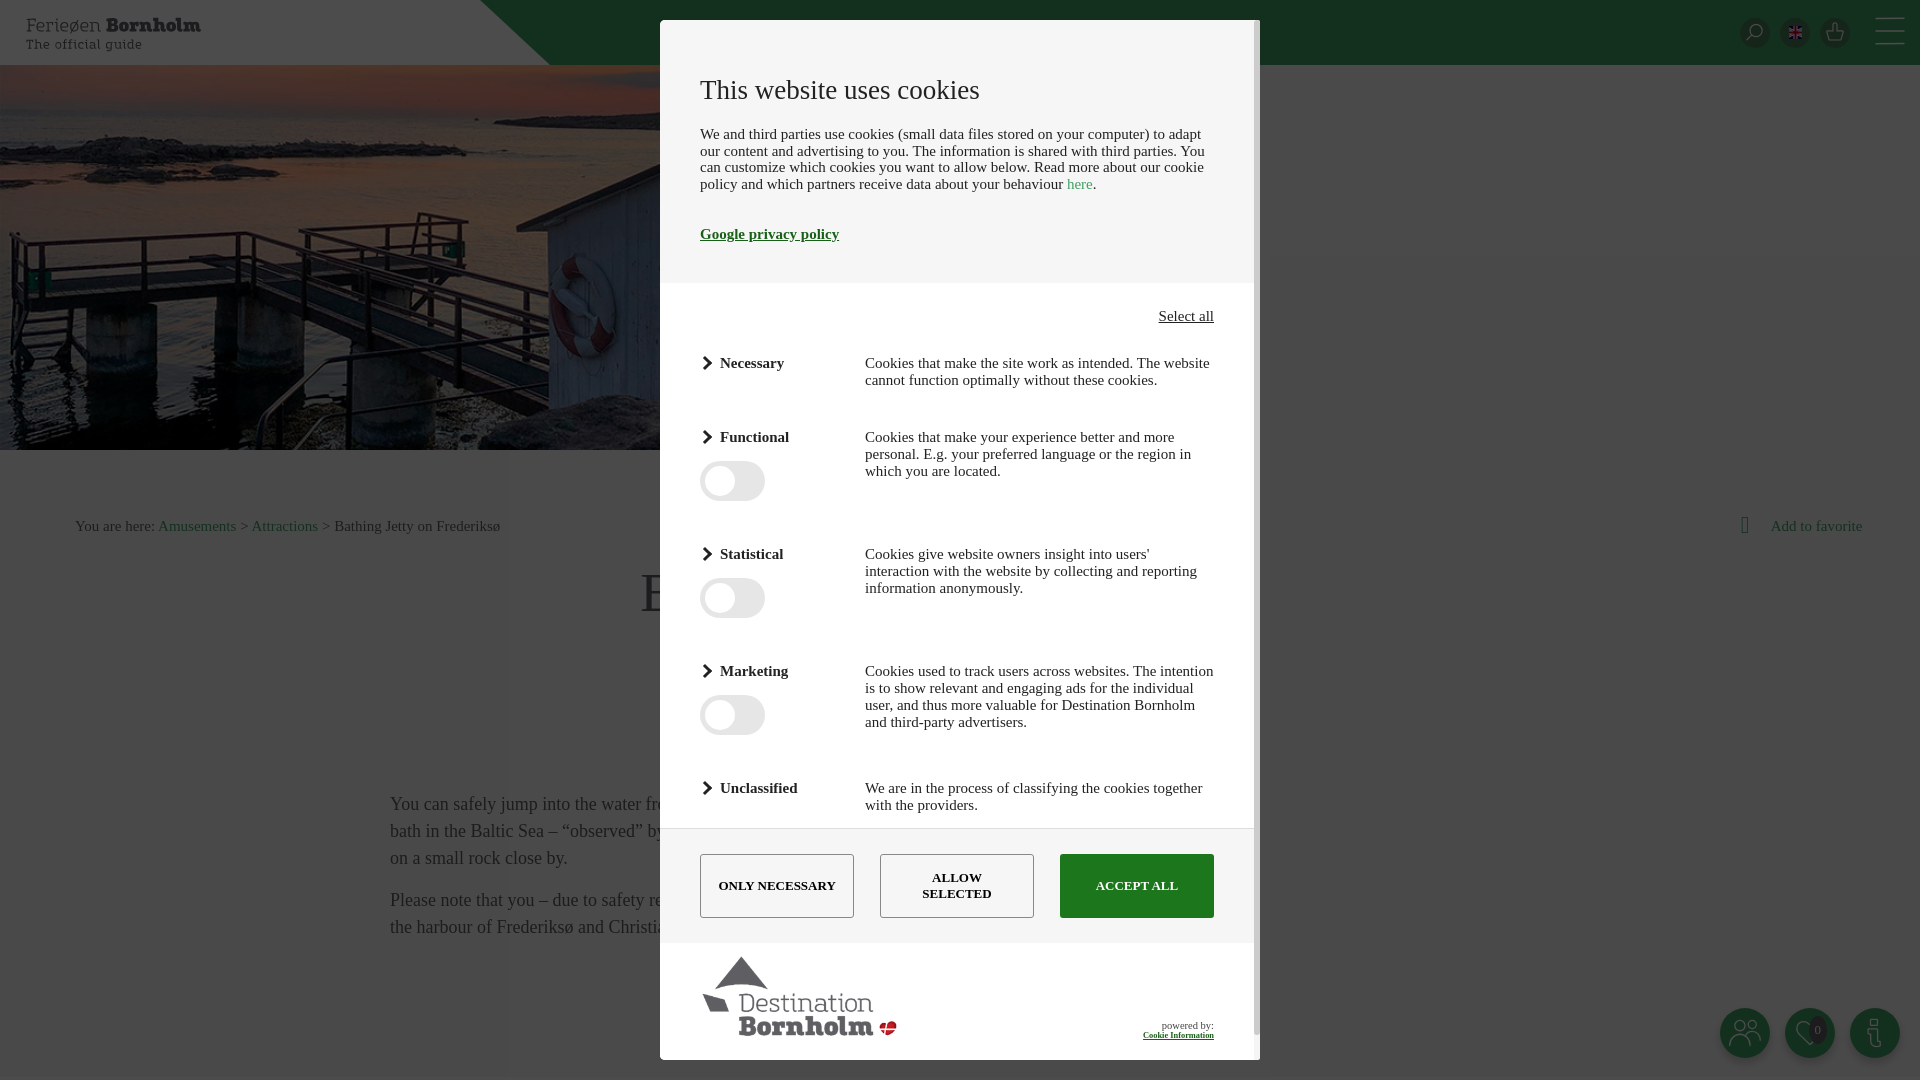  Describe the element at coordinates (1080, 184) in the screenshot. I see `here` at that location.